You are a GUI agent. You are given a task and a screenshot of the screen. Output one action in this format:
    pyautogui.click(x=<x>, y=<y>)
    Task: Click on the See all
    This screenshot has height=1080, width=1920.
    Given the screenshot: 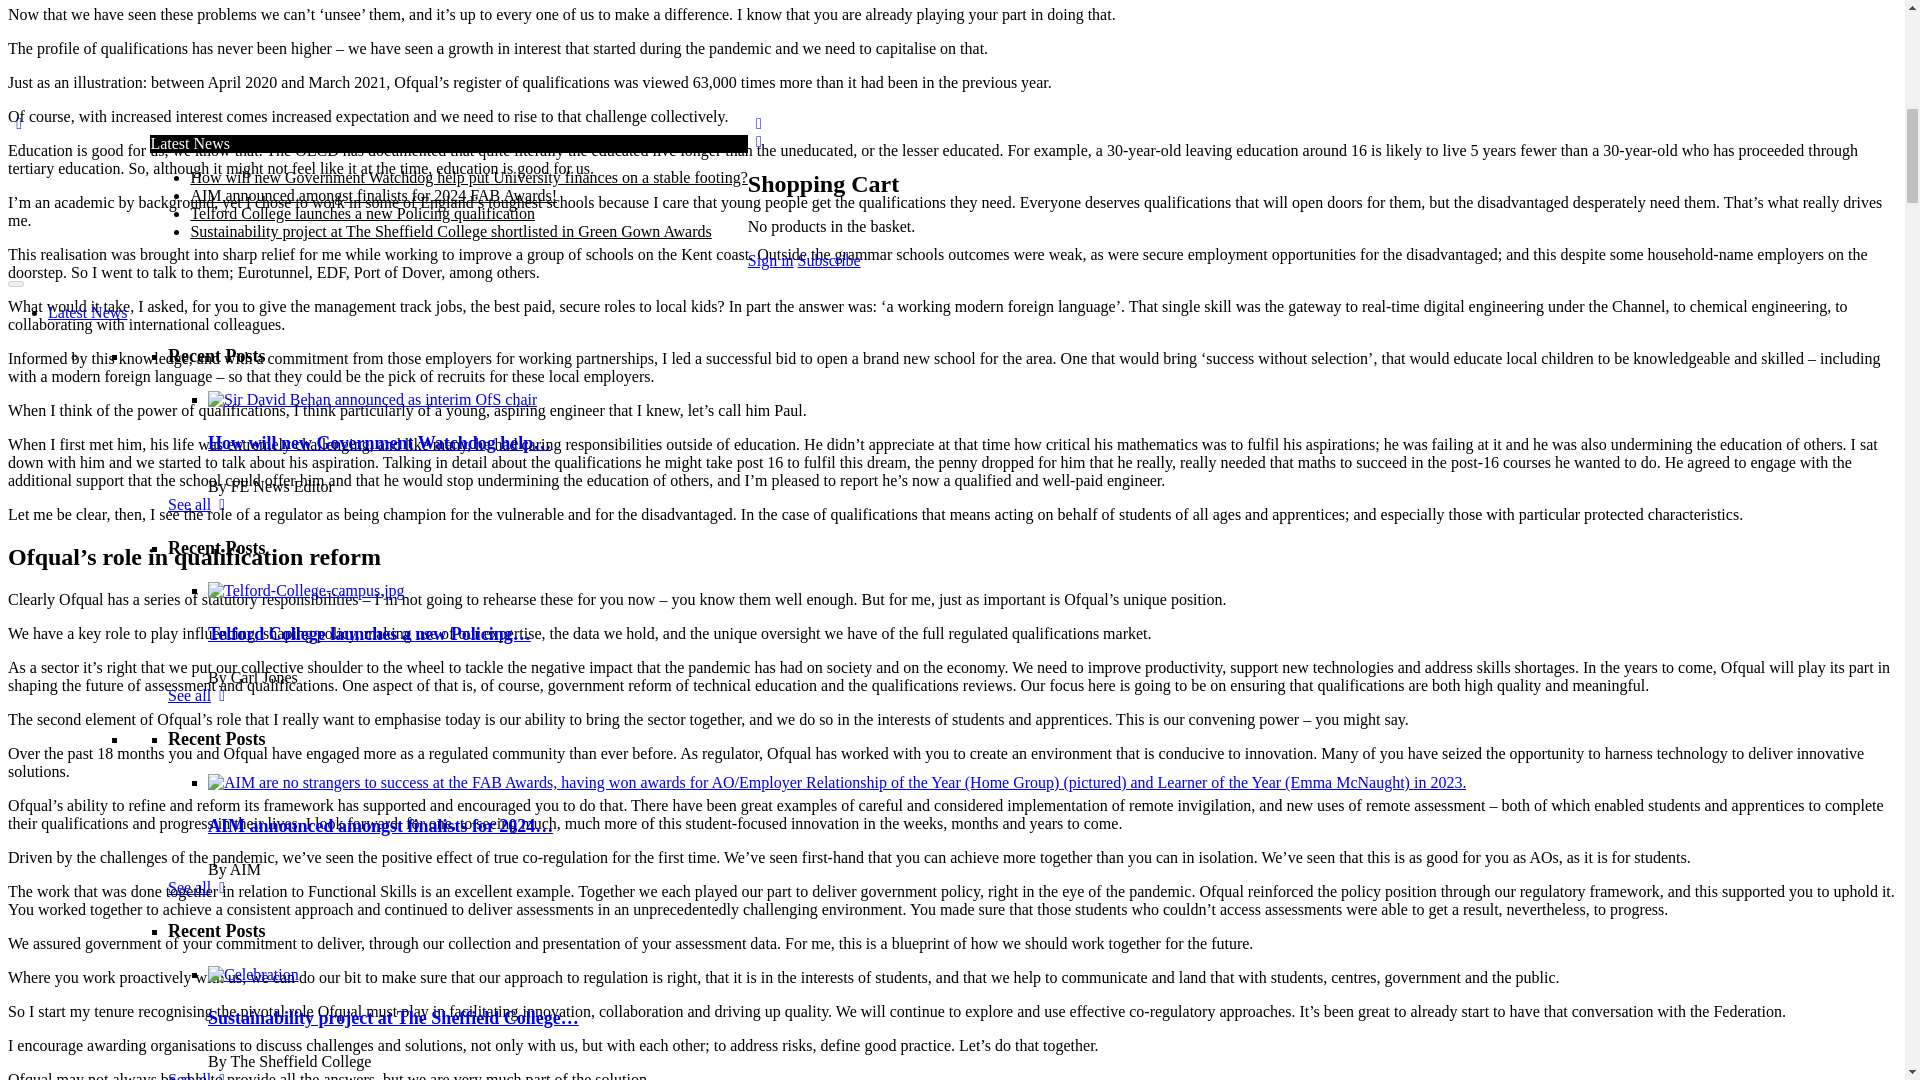 What is the action you would take?
    pyautogui.click(x=200, y=4)
    